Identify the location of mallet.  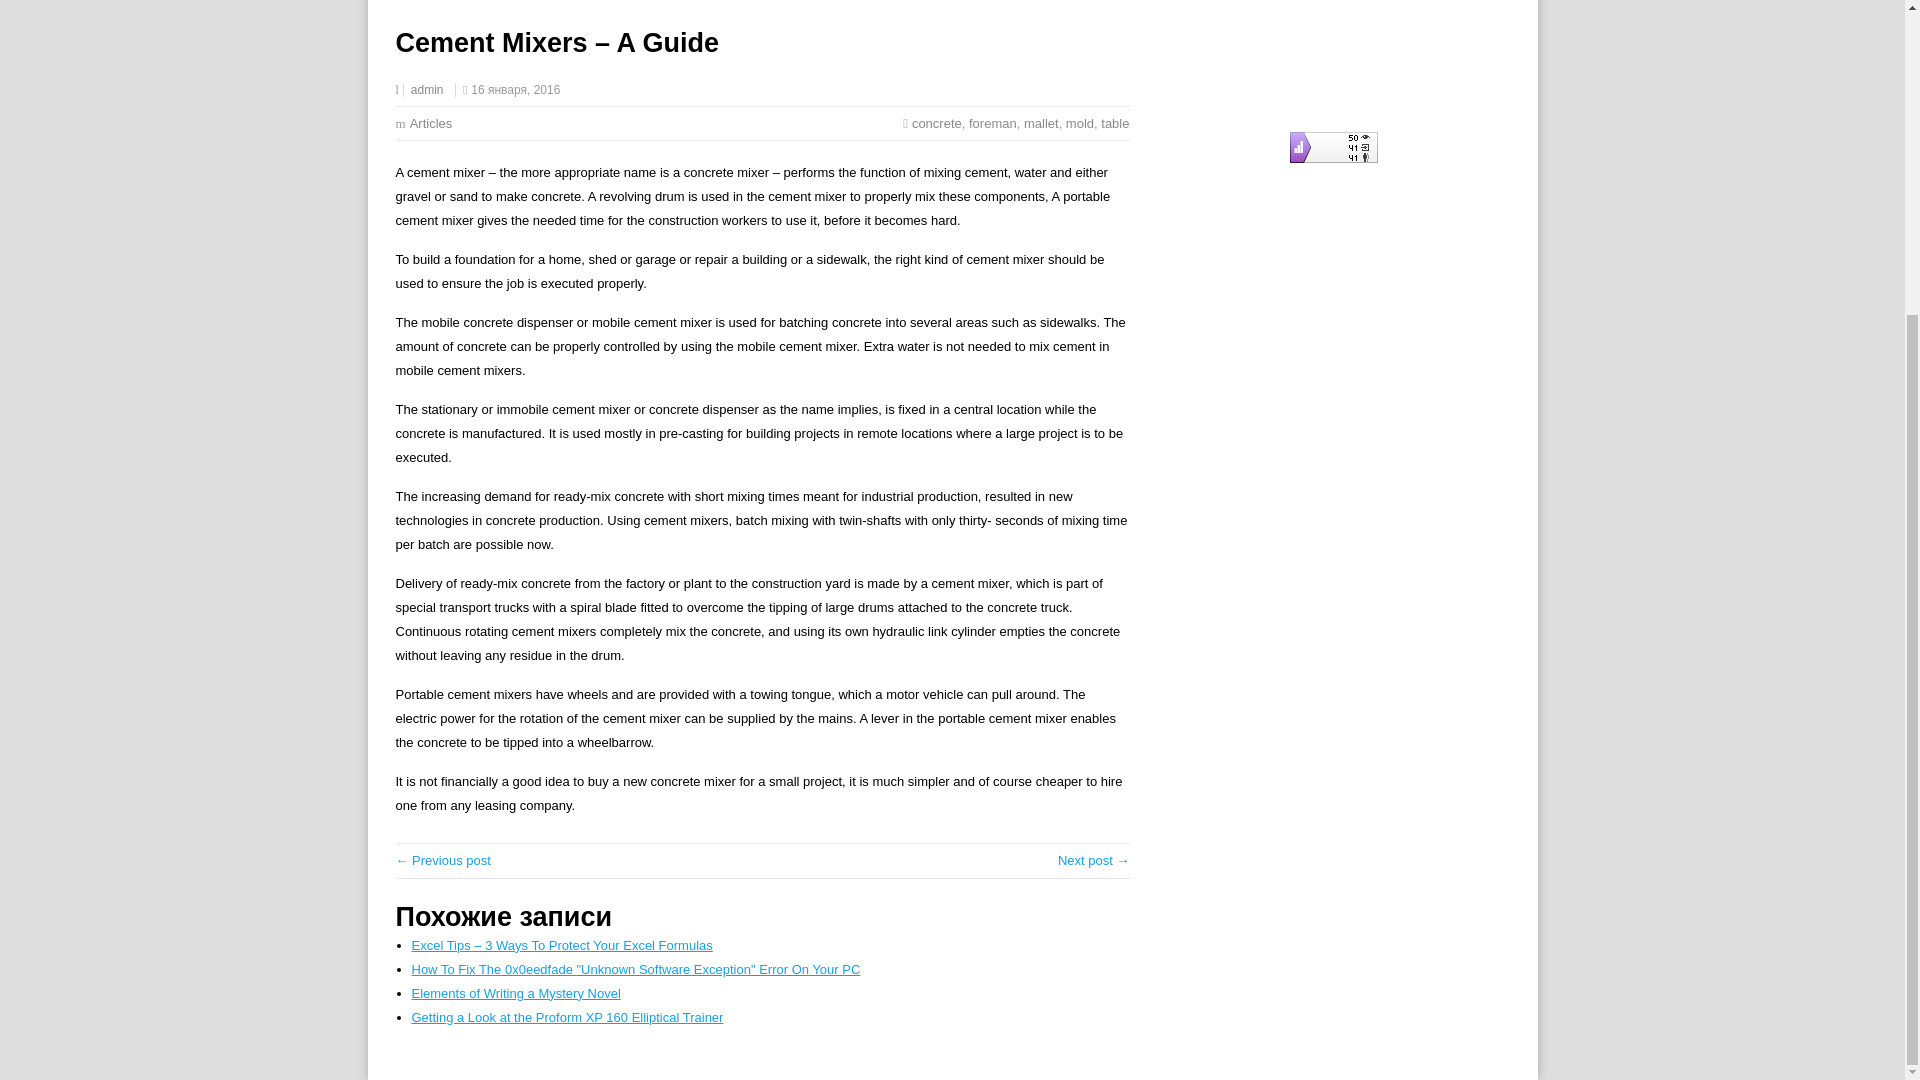
(1041, 122).